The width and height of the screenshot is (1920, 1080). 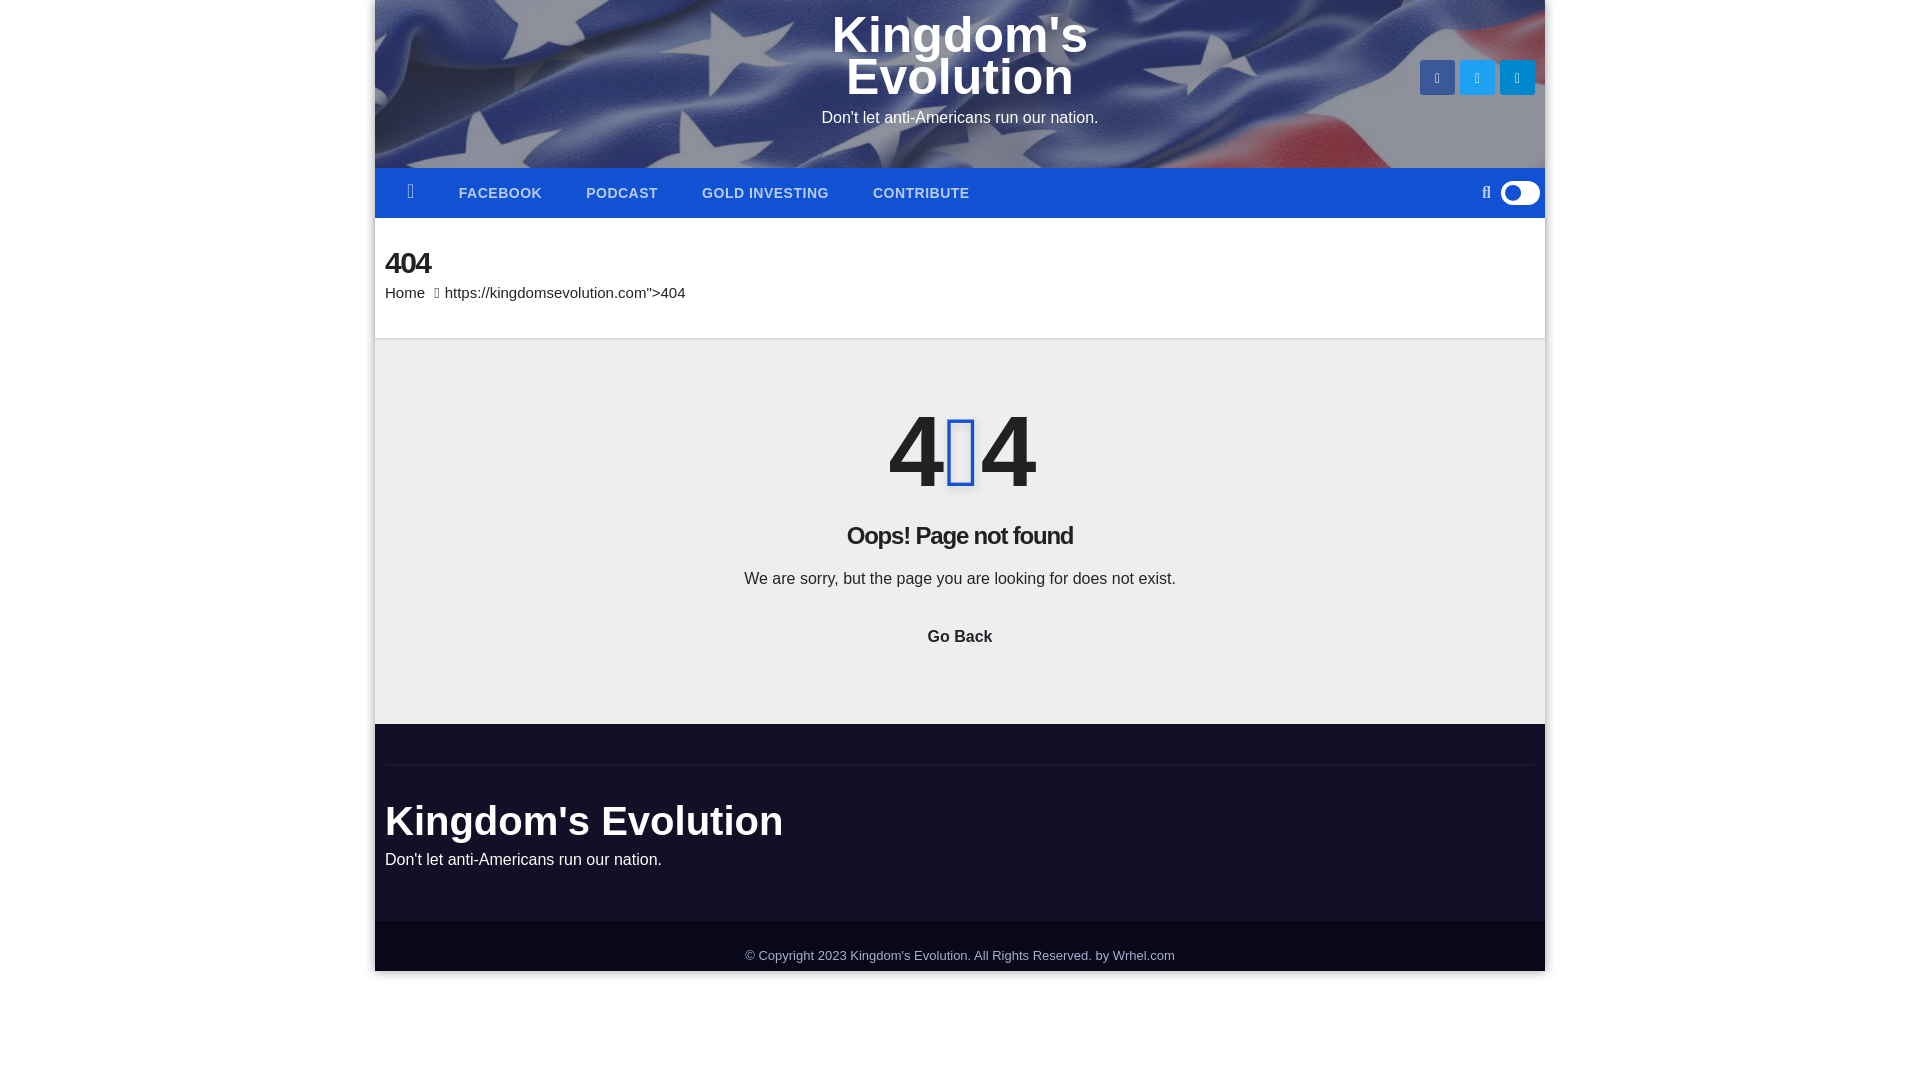 I want to click on Kingdom's Evolution, so click(x=584, y=821).